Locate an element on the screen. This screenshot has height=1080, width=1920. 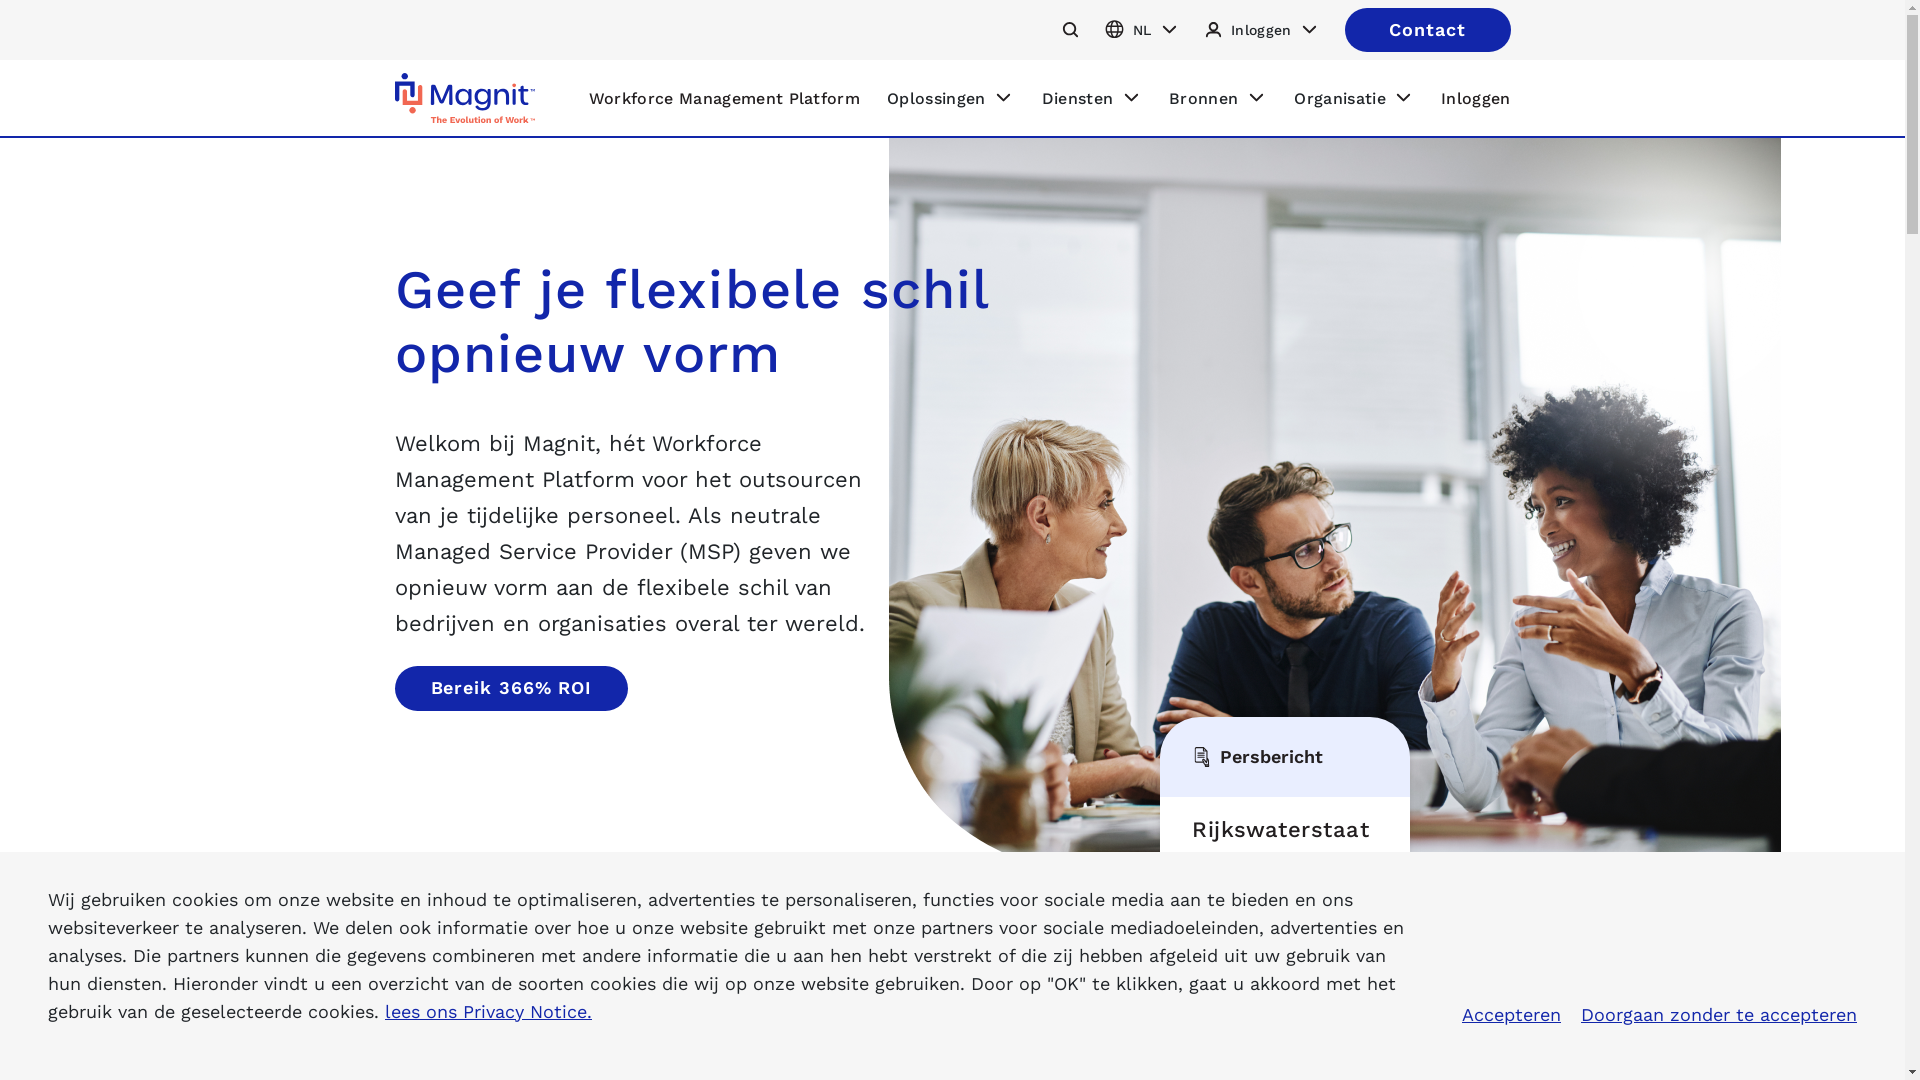
Bronnen is located at coordinates (1218, 98).